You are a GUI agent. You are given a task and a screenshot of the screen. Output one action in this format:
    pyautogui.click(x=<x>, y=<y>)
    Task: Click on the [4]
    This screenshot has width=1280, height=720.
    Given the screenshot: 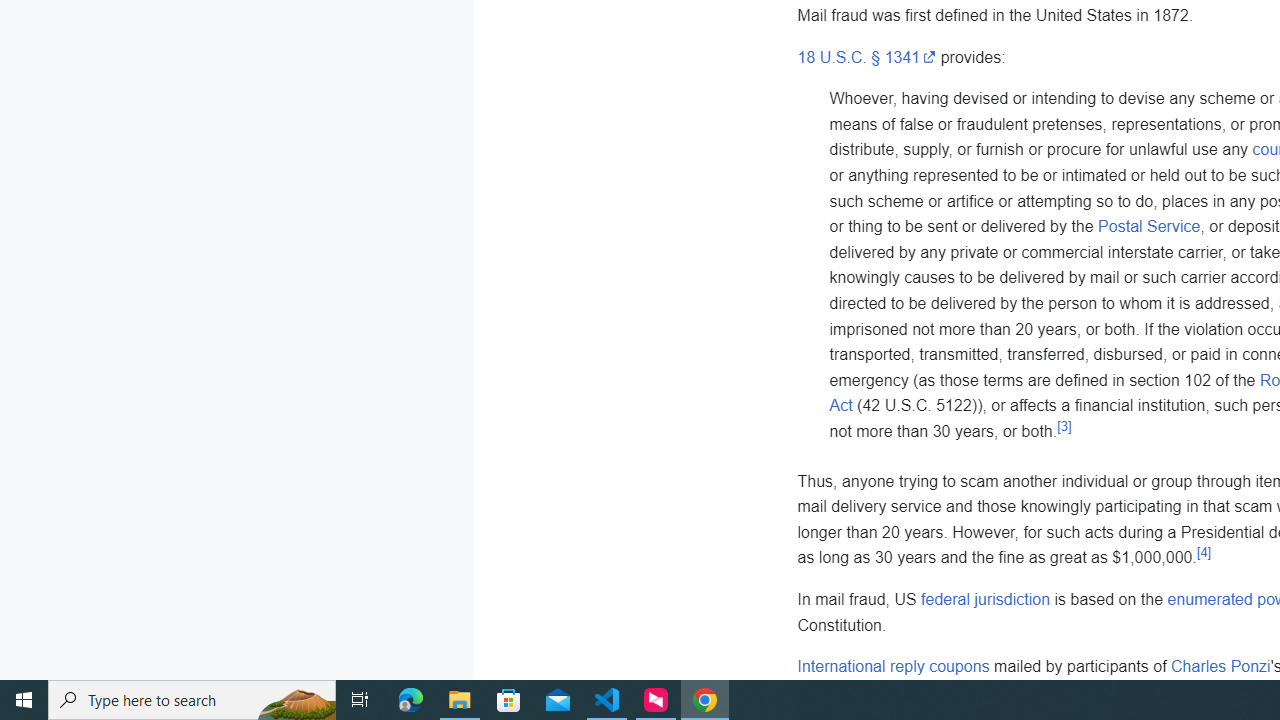 What is the action you would take?
    pyautogui.click(x=1204, y=552)
    